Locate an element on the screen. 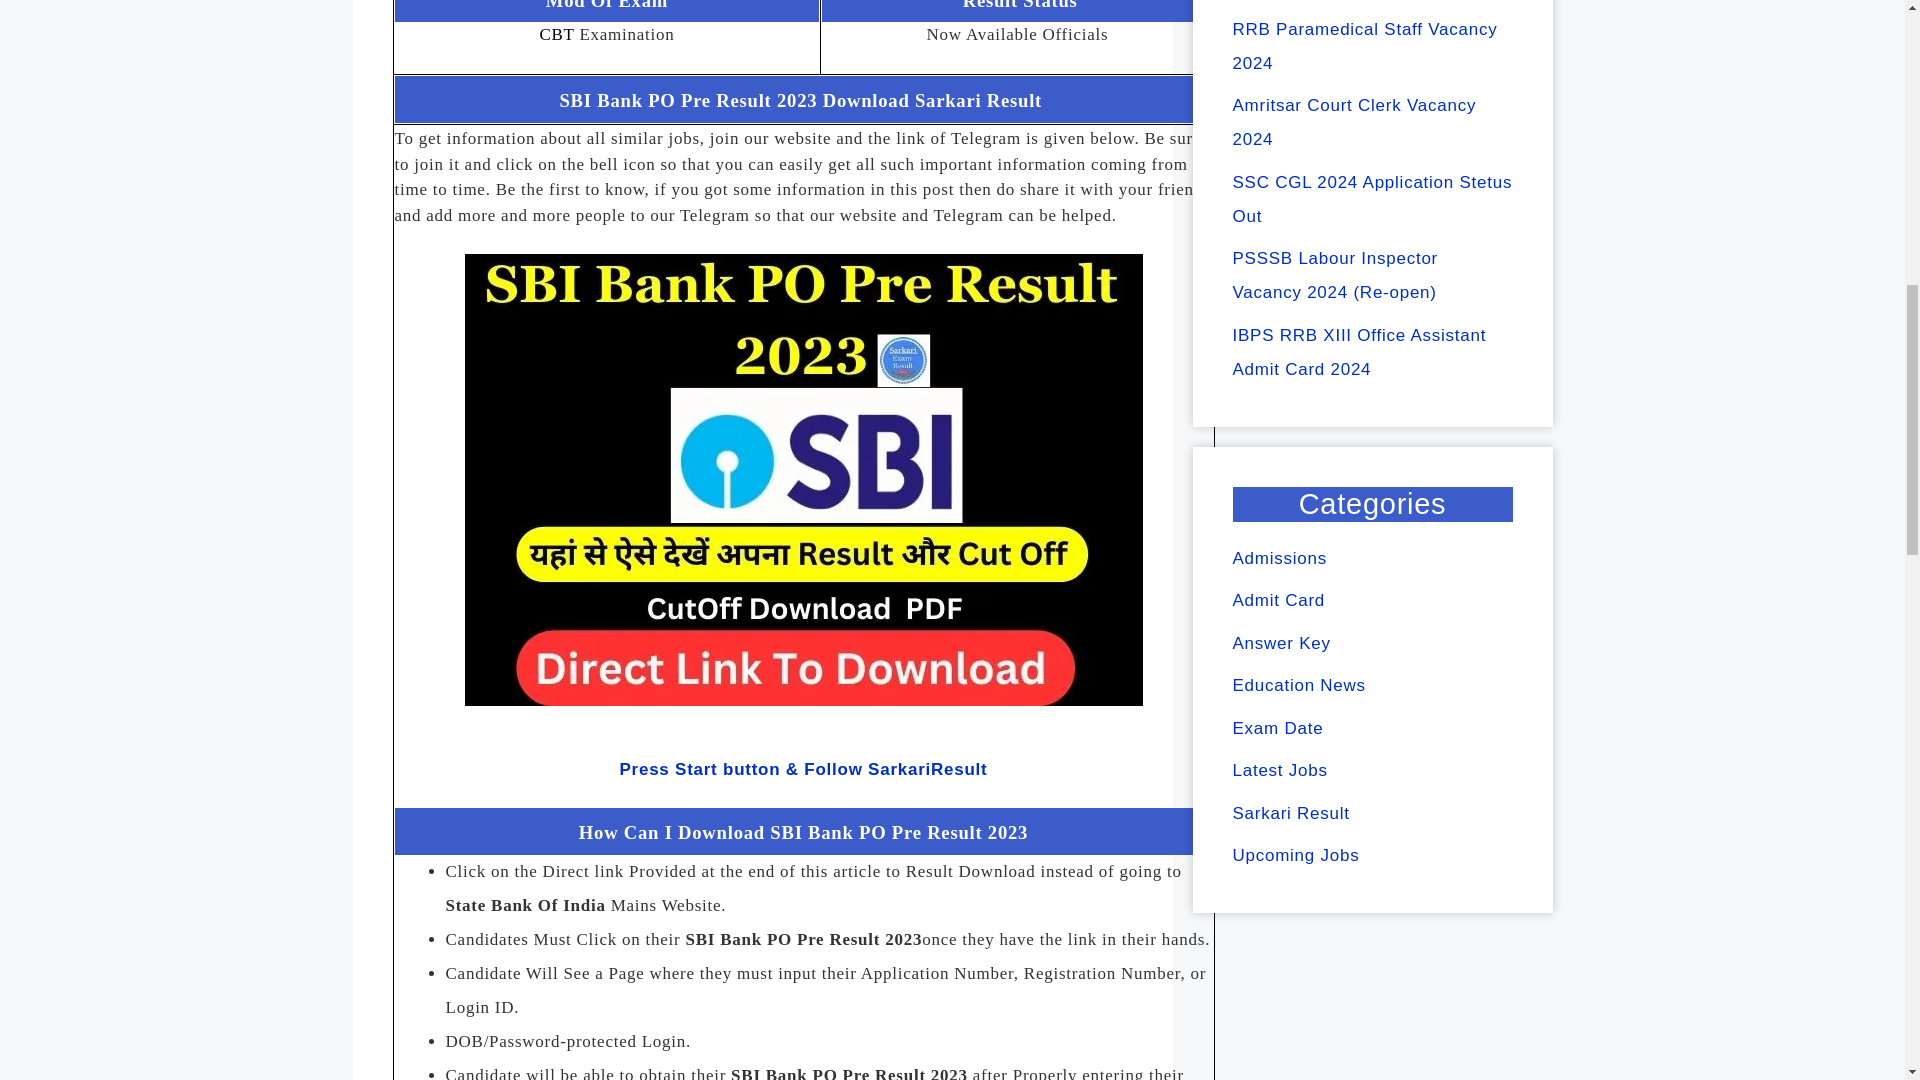  Education News is located at coordinates (1298, 686).